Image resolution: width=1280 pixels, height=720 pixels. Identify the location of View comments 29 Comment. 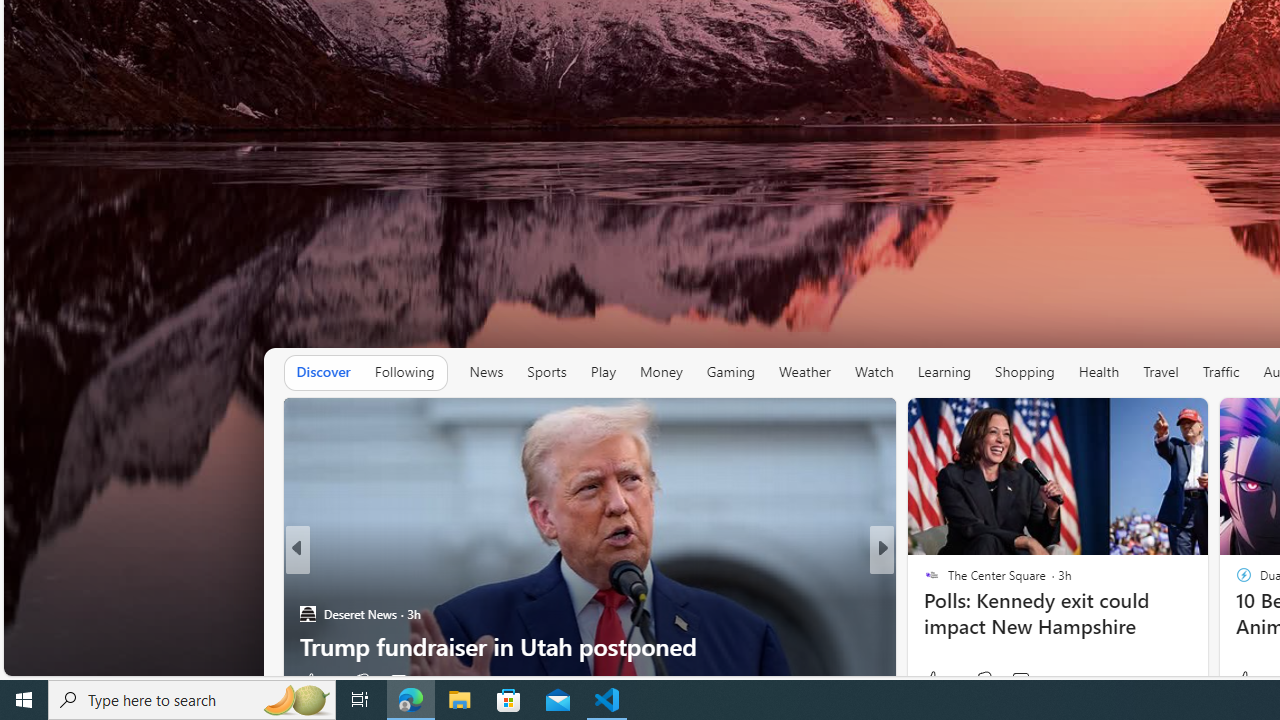
(1022, 681).